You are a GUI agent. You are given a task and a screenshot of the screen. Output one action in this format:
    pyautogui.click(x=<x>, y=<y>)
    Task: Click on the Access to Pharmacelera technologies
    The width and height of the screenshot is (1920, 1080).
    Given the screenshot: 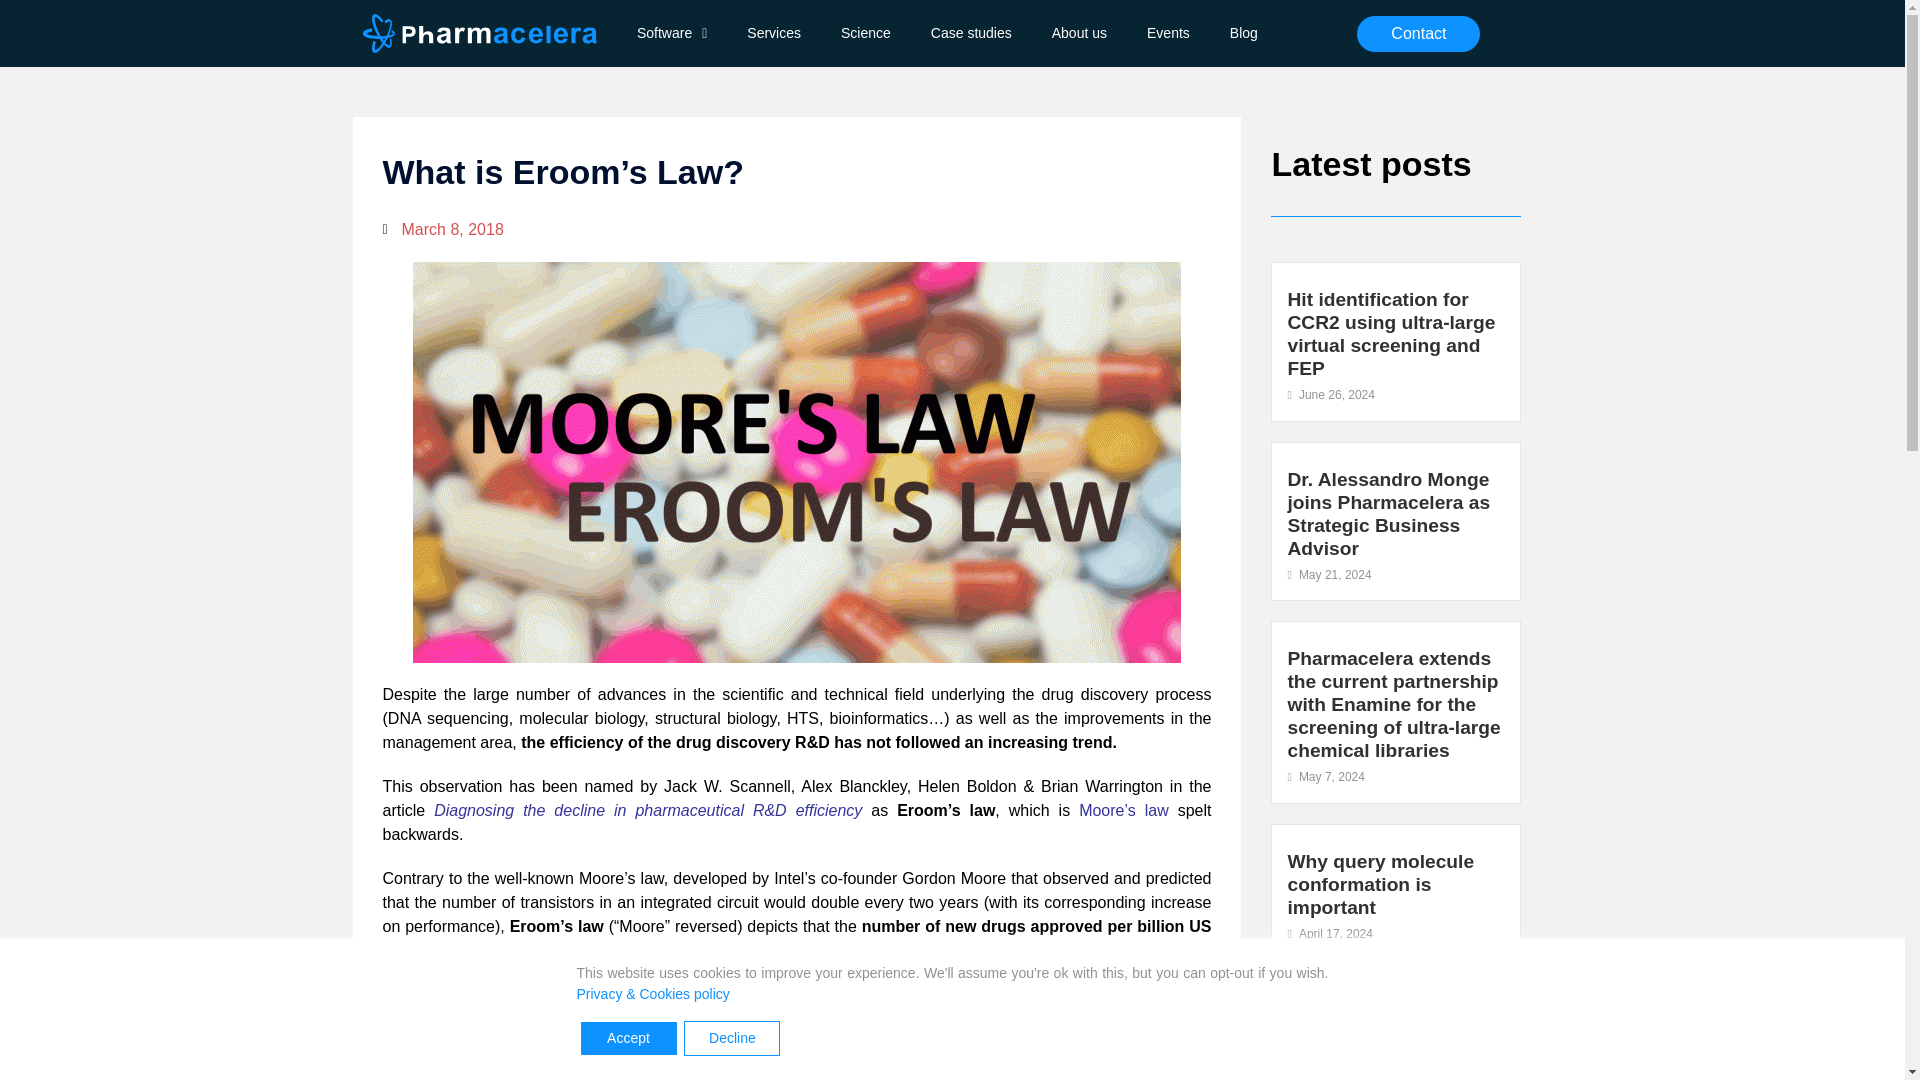 What is the action you would take?
    pyautogui.click(x=1350, y=1040)
    